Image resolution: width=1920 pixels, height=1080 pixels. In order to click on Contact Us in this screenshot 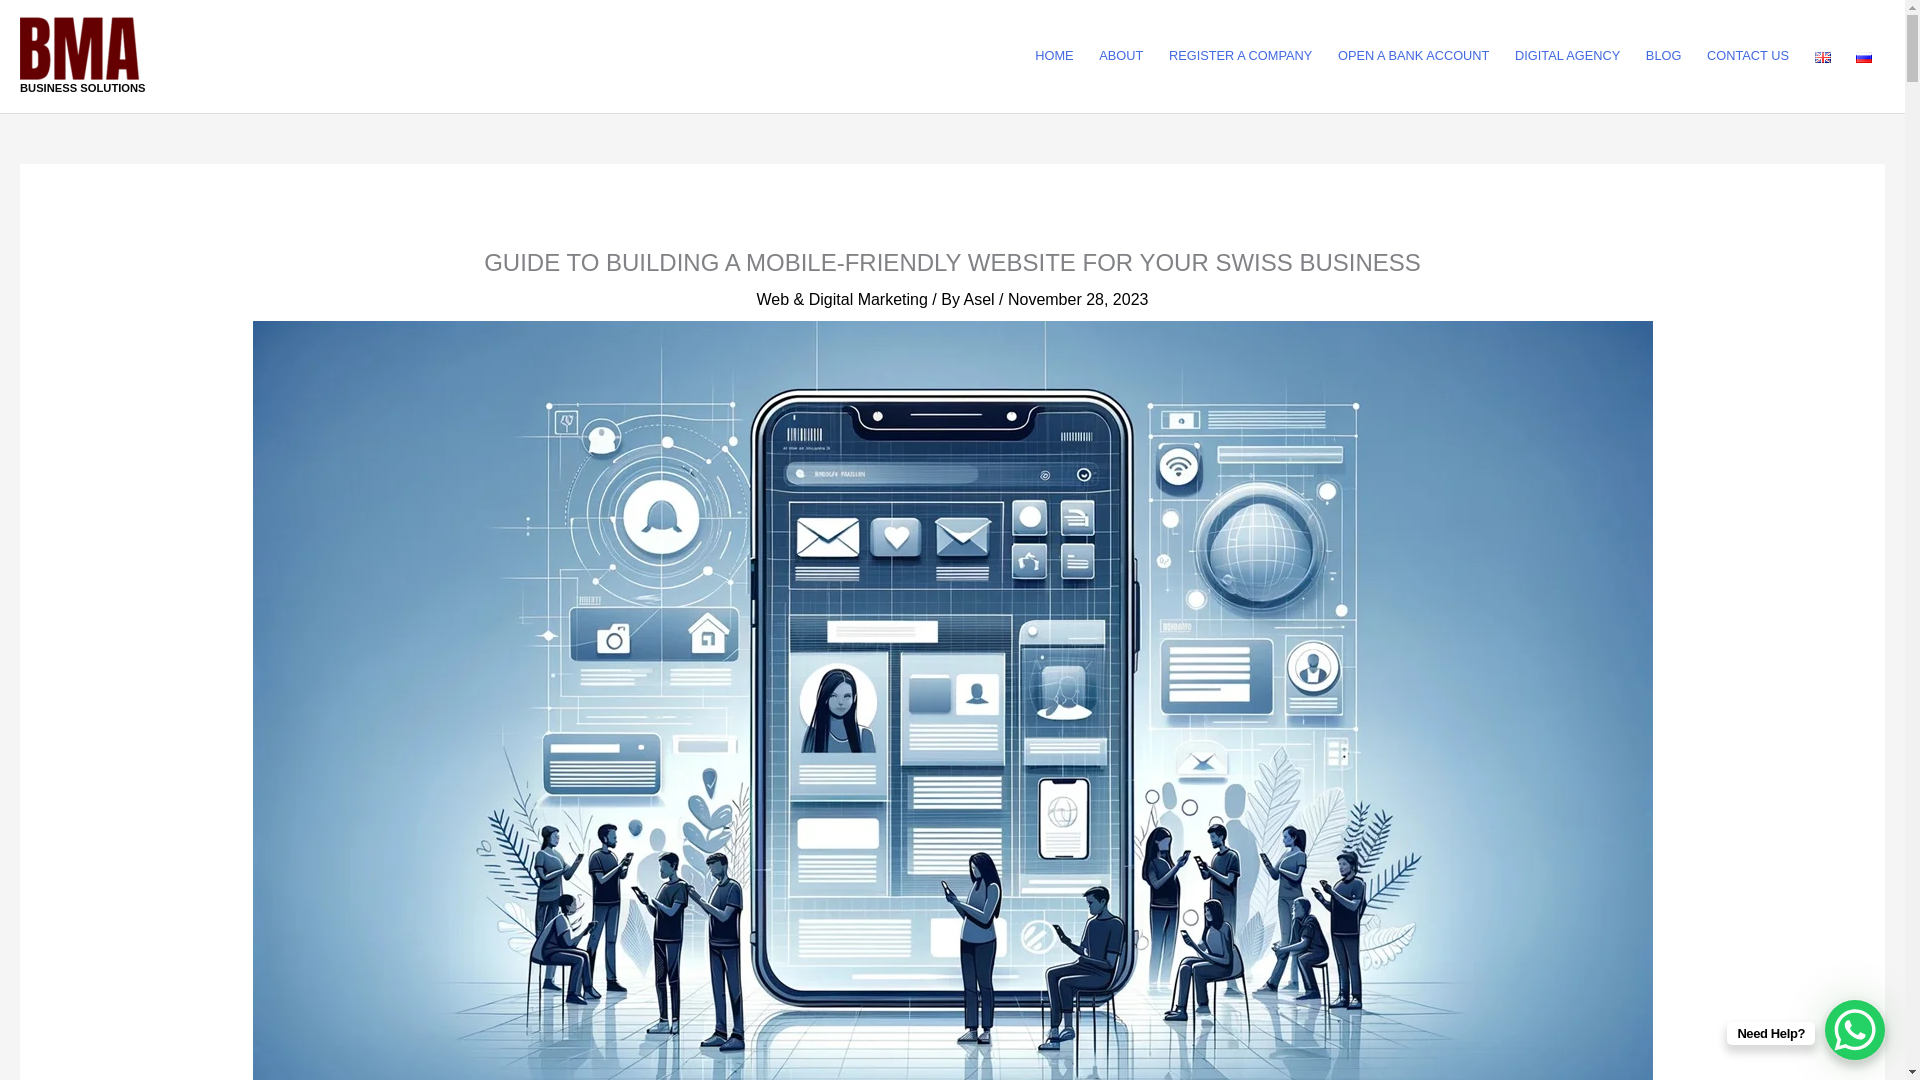, I will do `click(1748, 55)`.